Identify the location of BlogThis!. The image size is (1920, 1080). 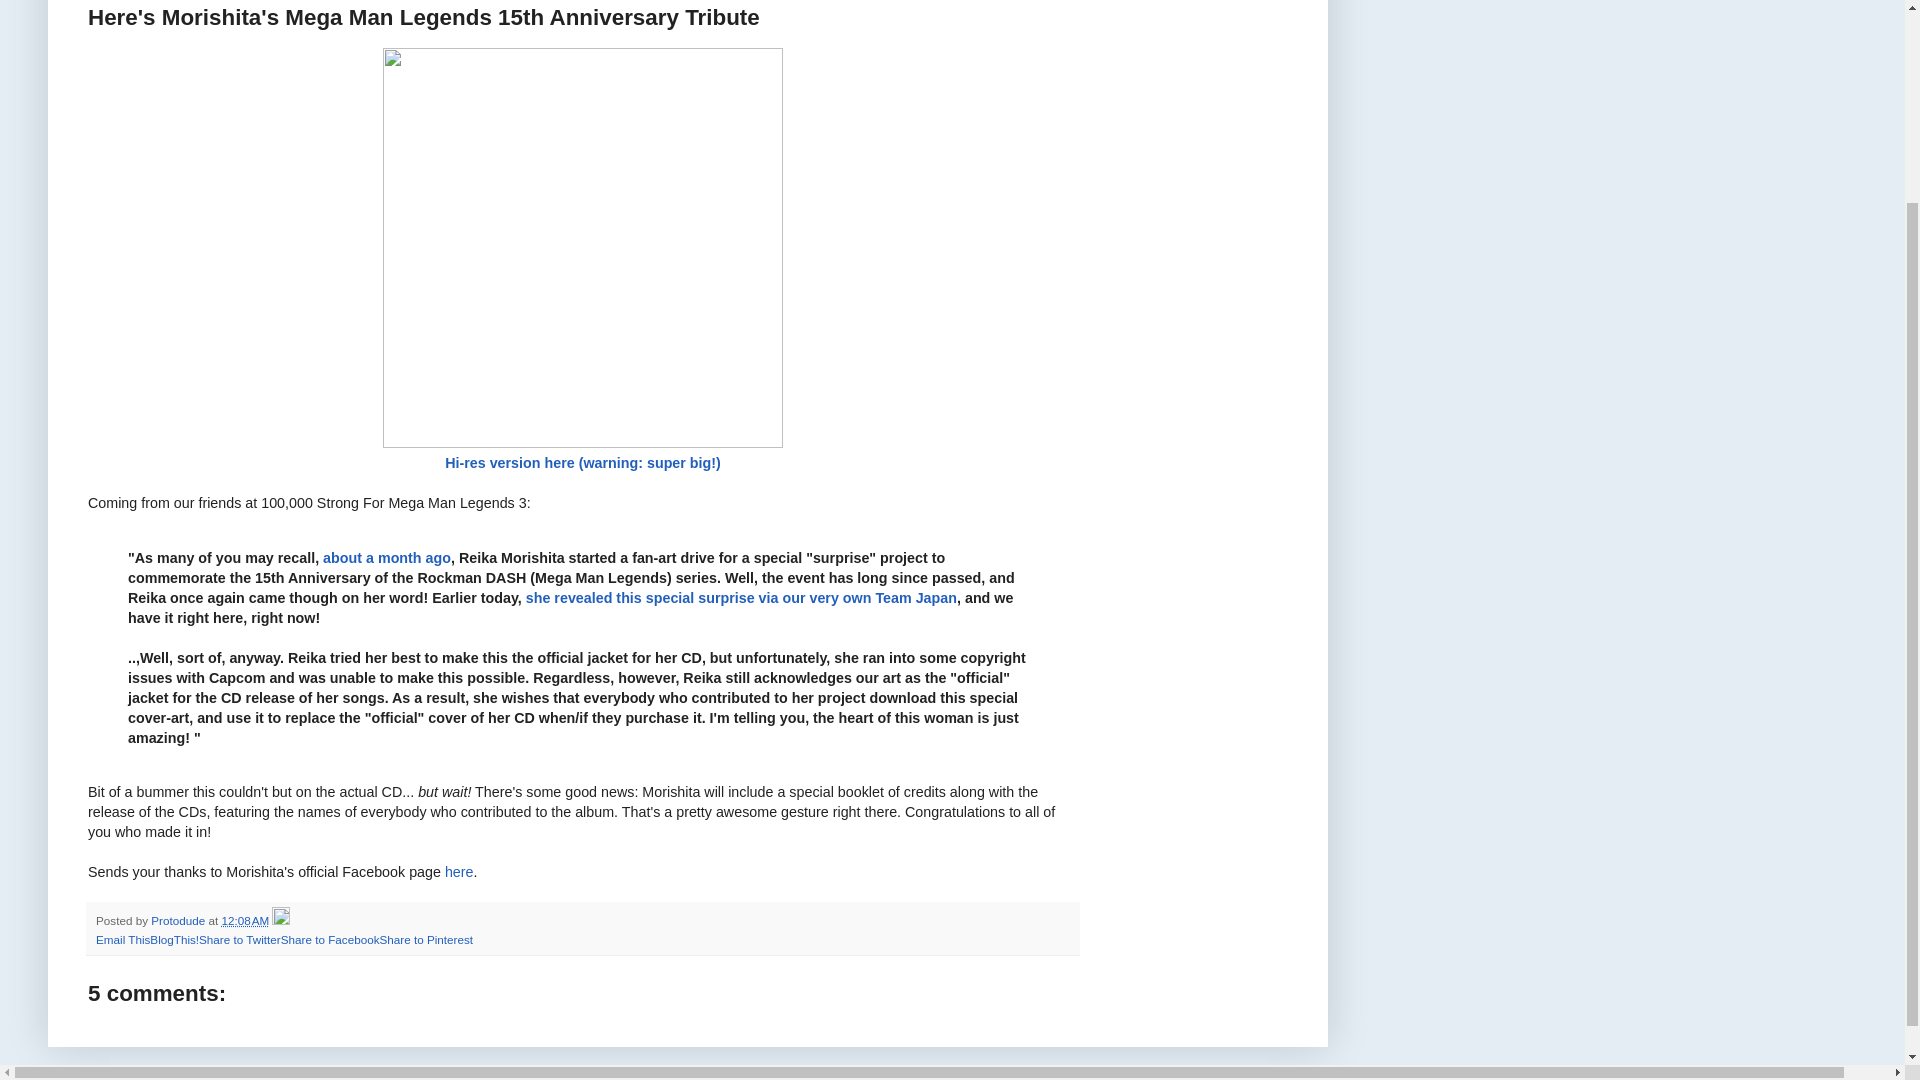
(174, 940).